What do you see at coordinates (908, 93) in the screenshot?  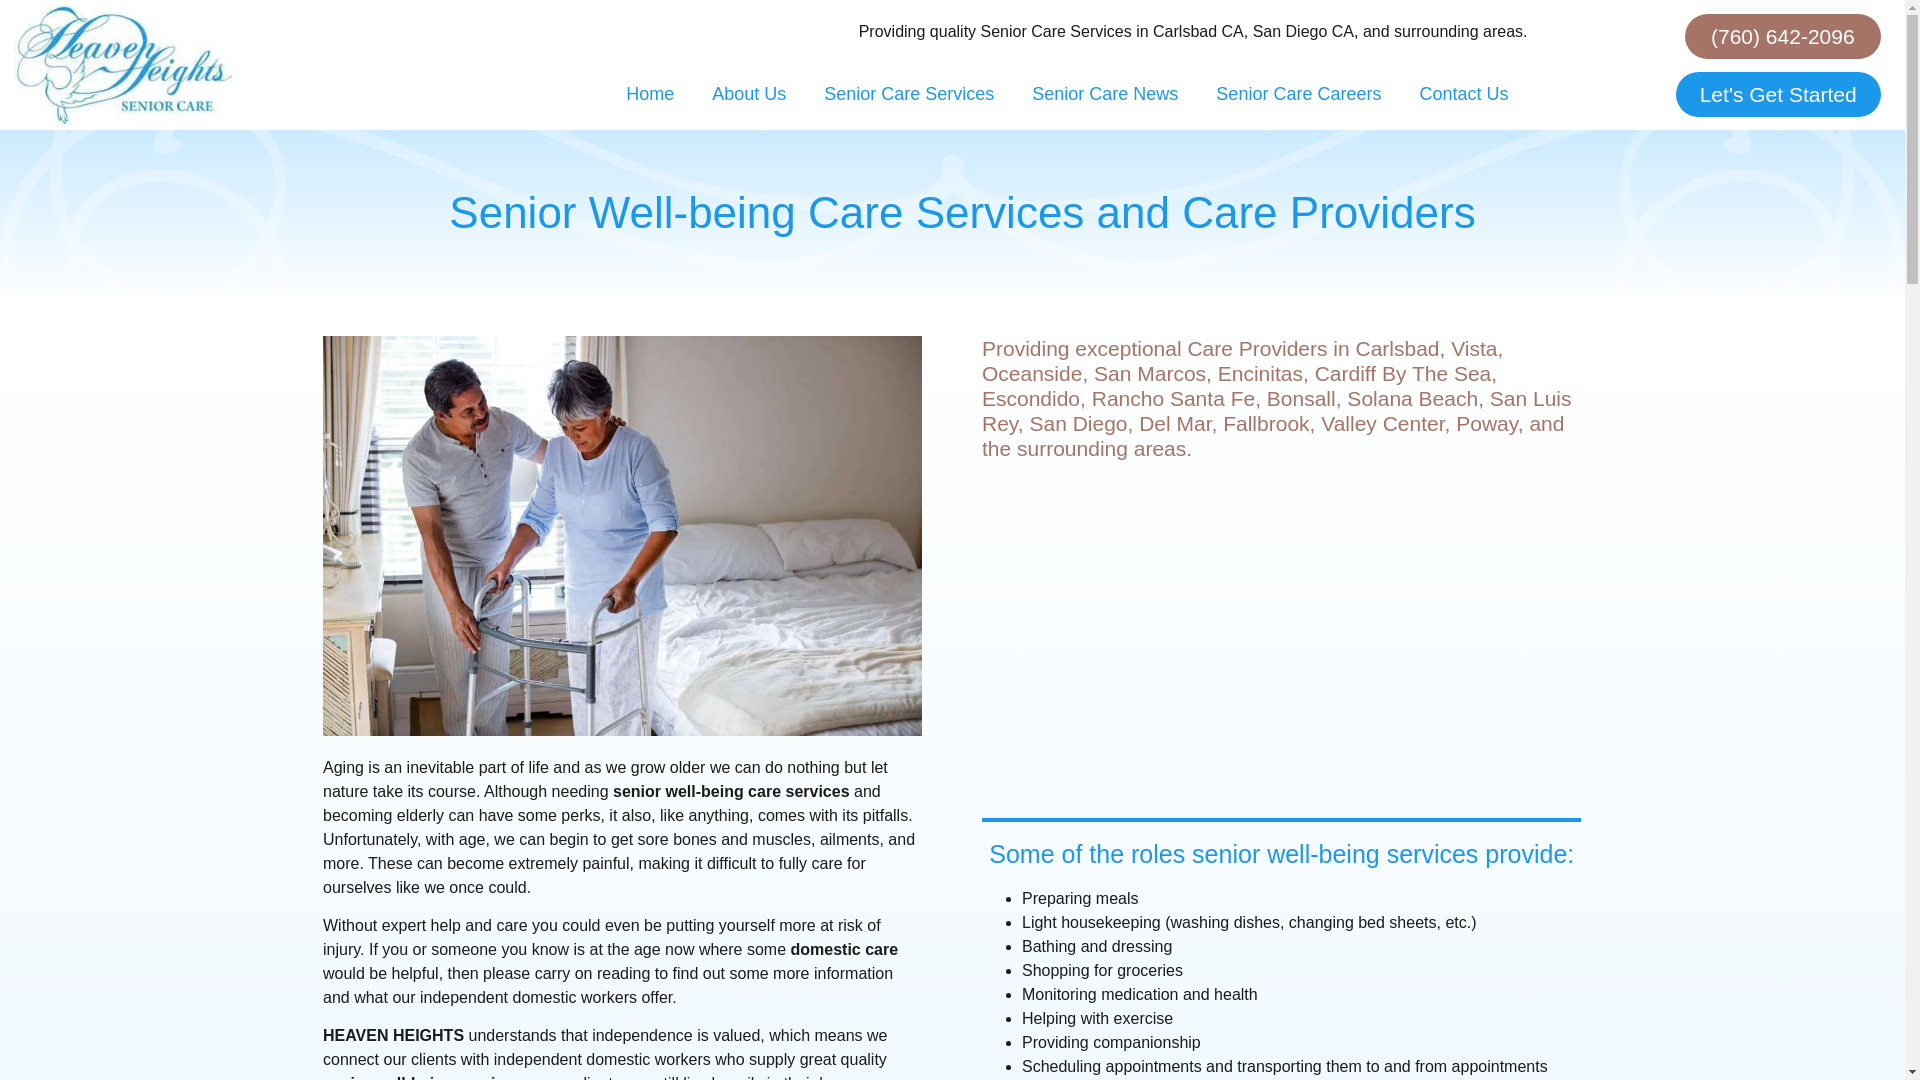 I see `Senior Care Services` at bounding box center [908, 93].